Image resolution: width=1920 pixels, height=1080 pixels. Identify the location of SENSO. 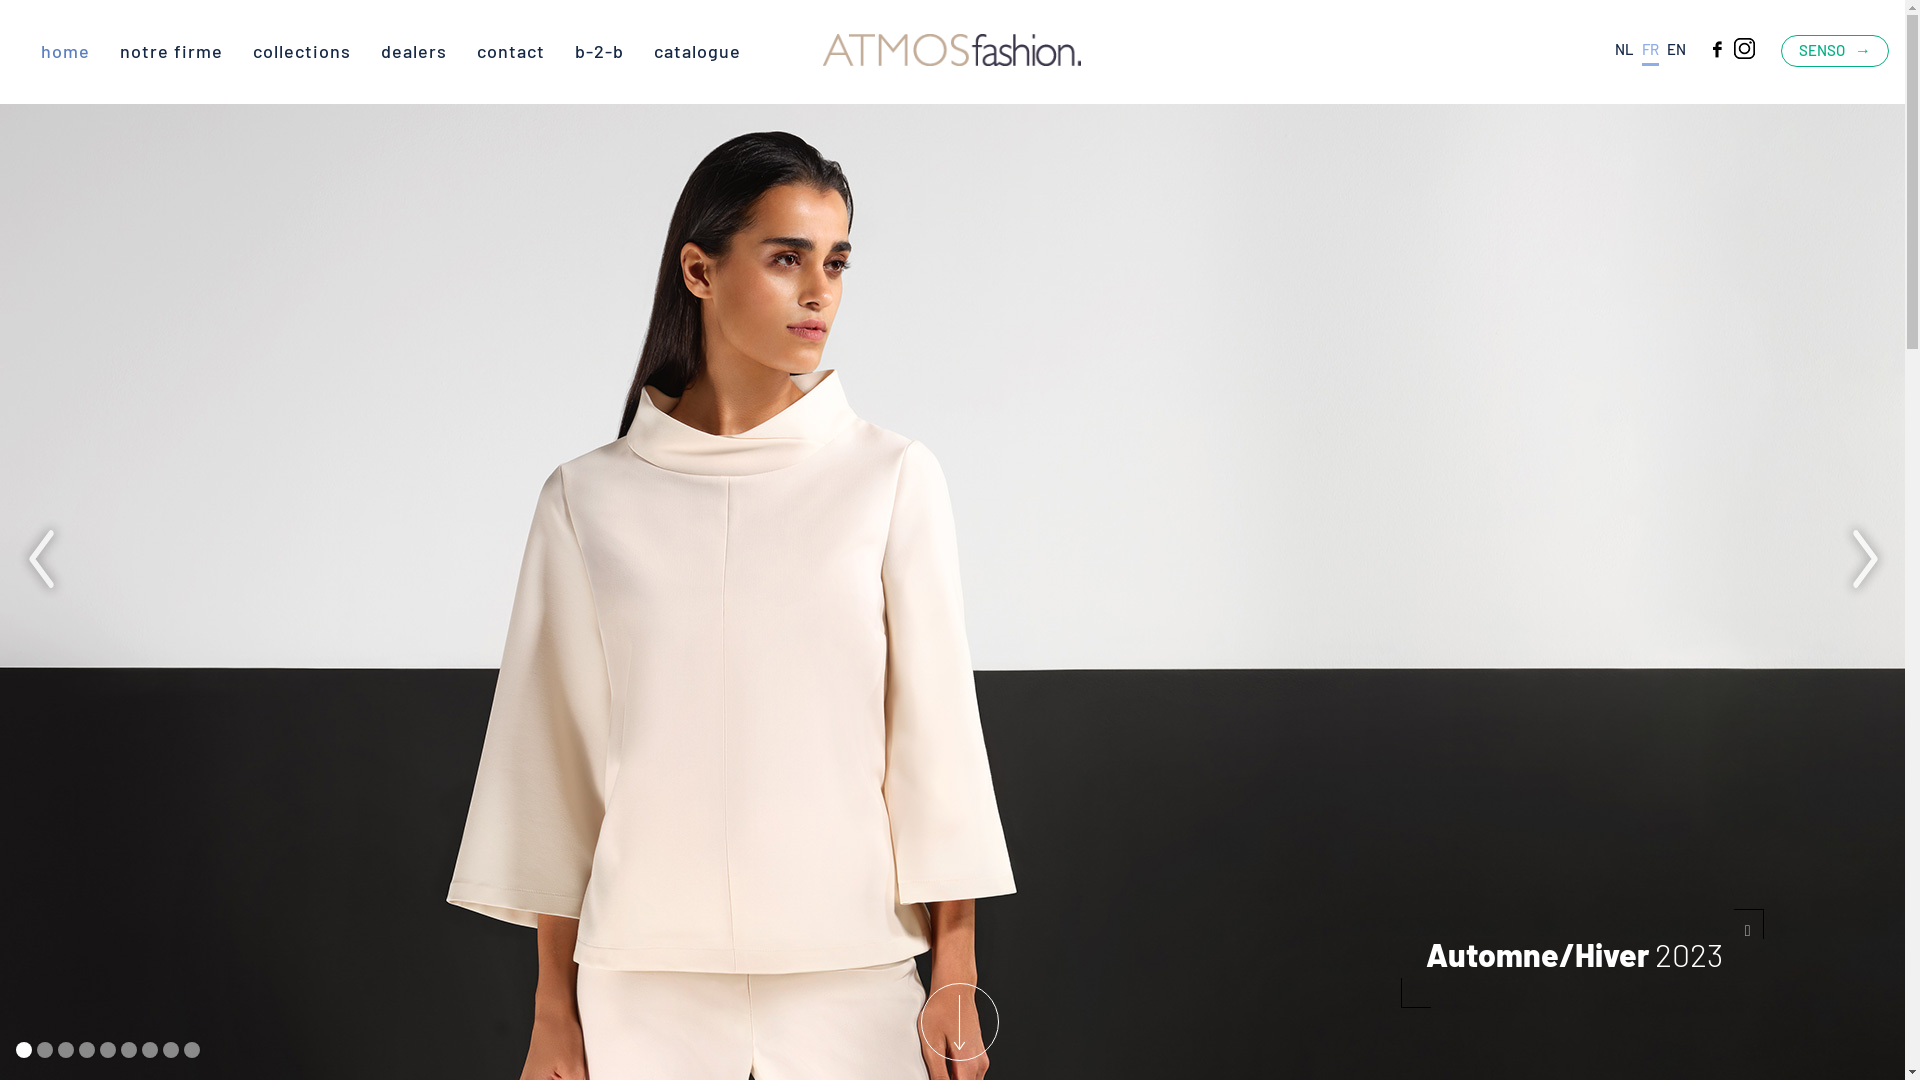
(1835, 50).